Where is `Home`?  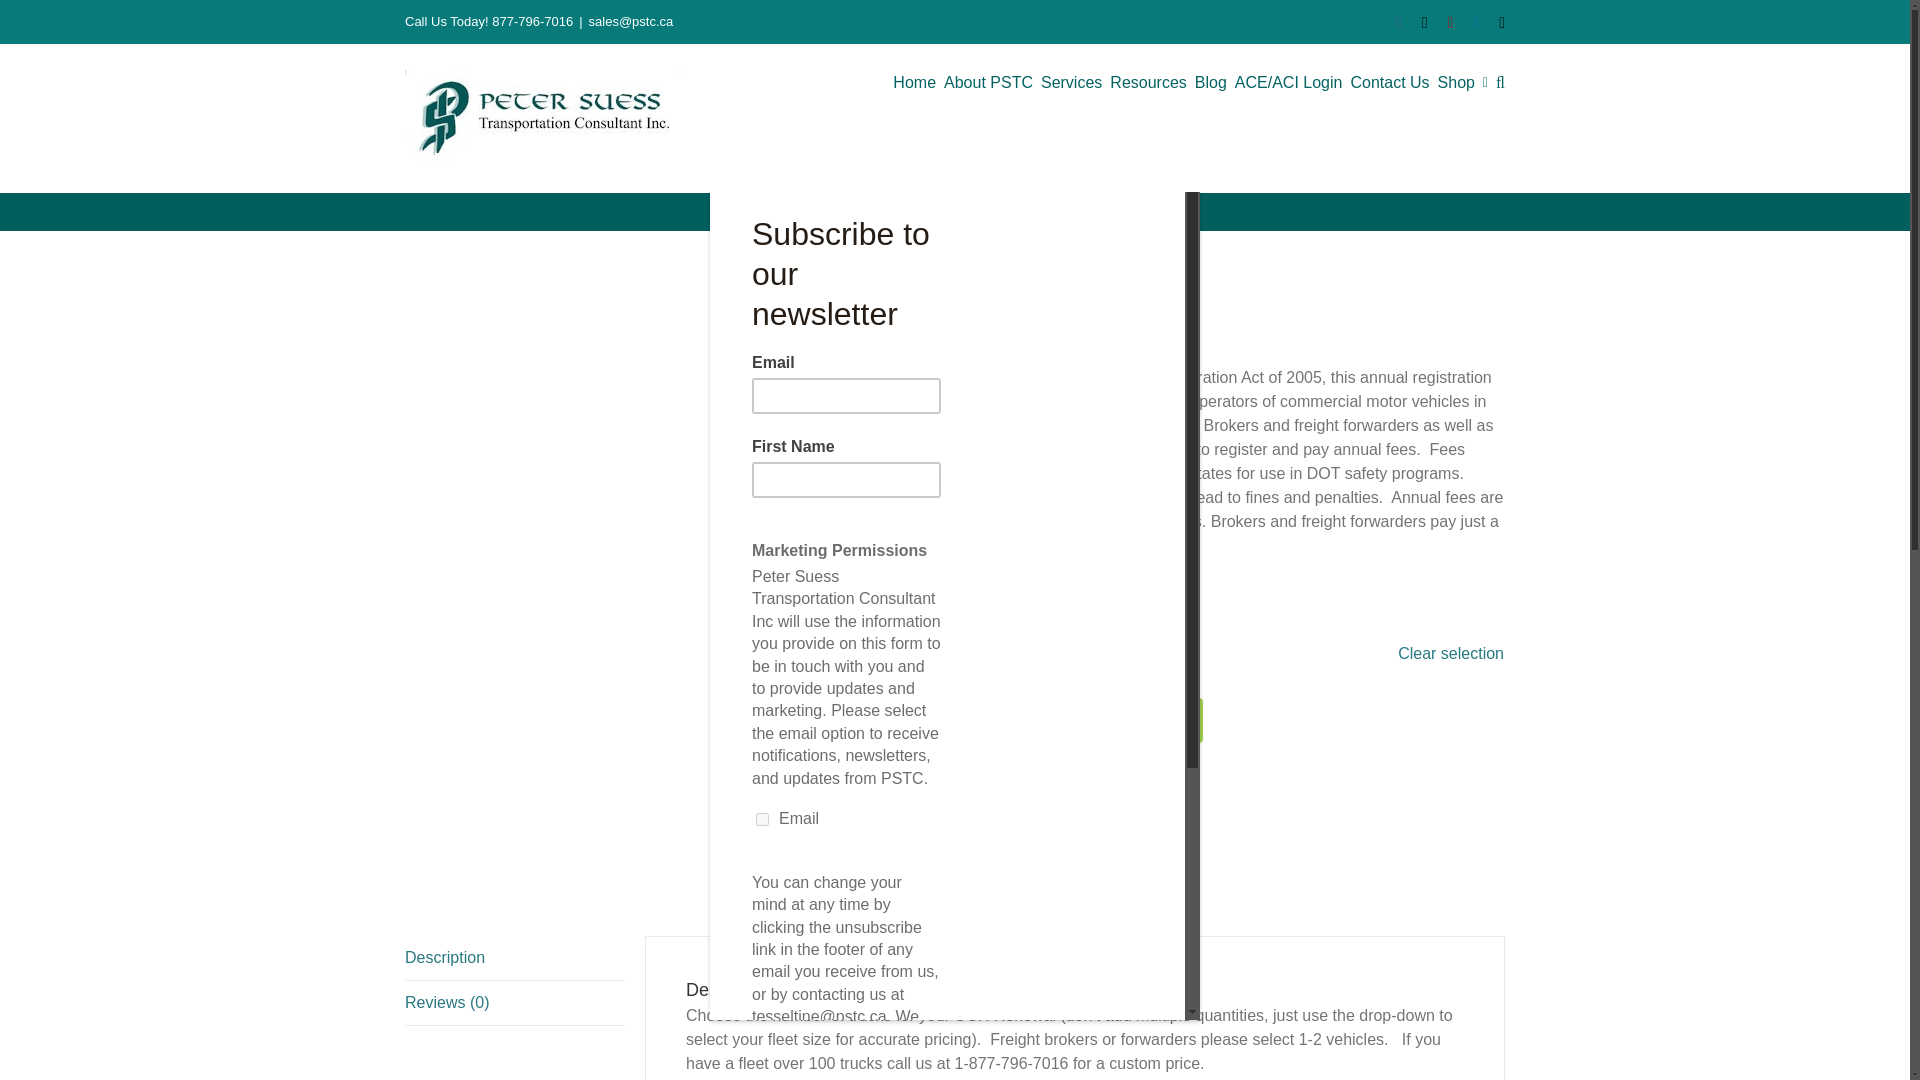
Home is located at coordinates (914, 82).